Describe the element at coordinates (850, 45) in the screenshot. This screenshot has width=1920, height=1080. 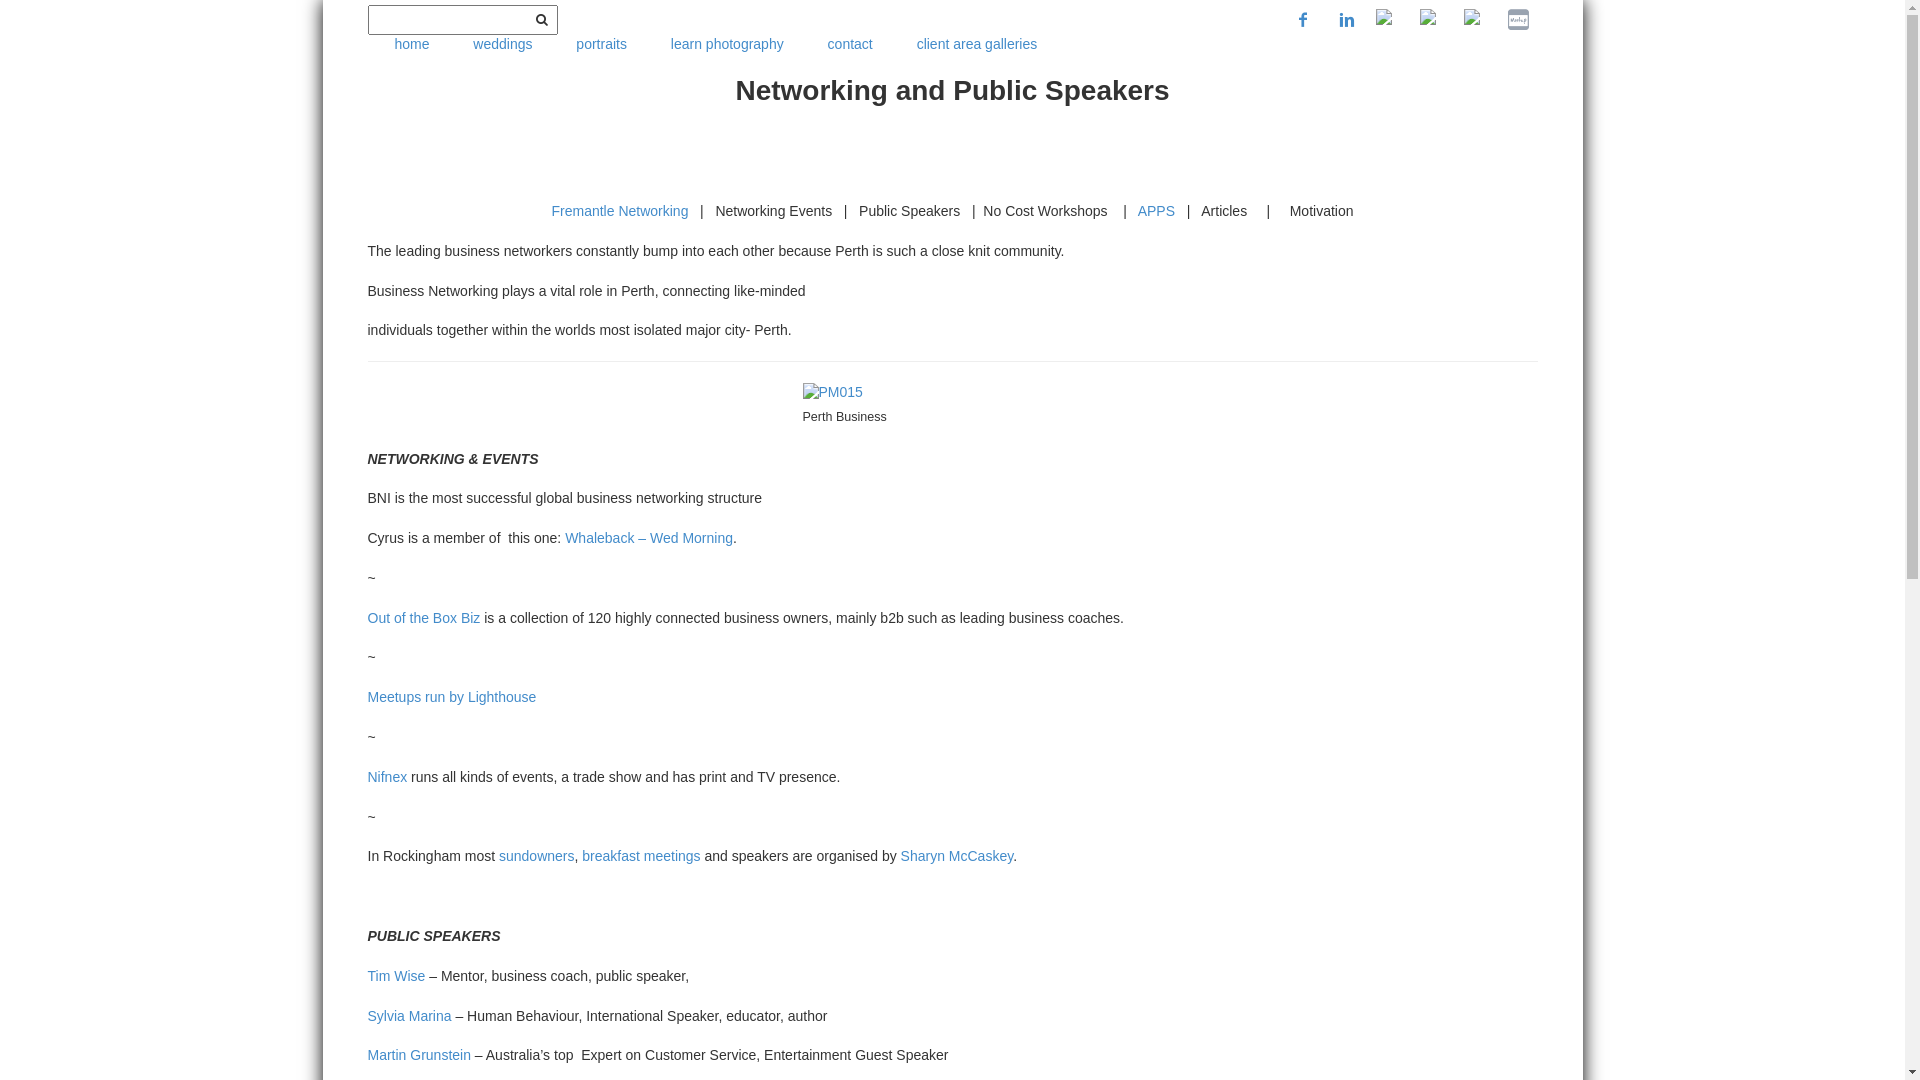
I see `contact` at that location.